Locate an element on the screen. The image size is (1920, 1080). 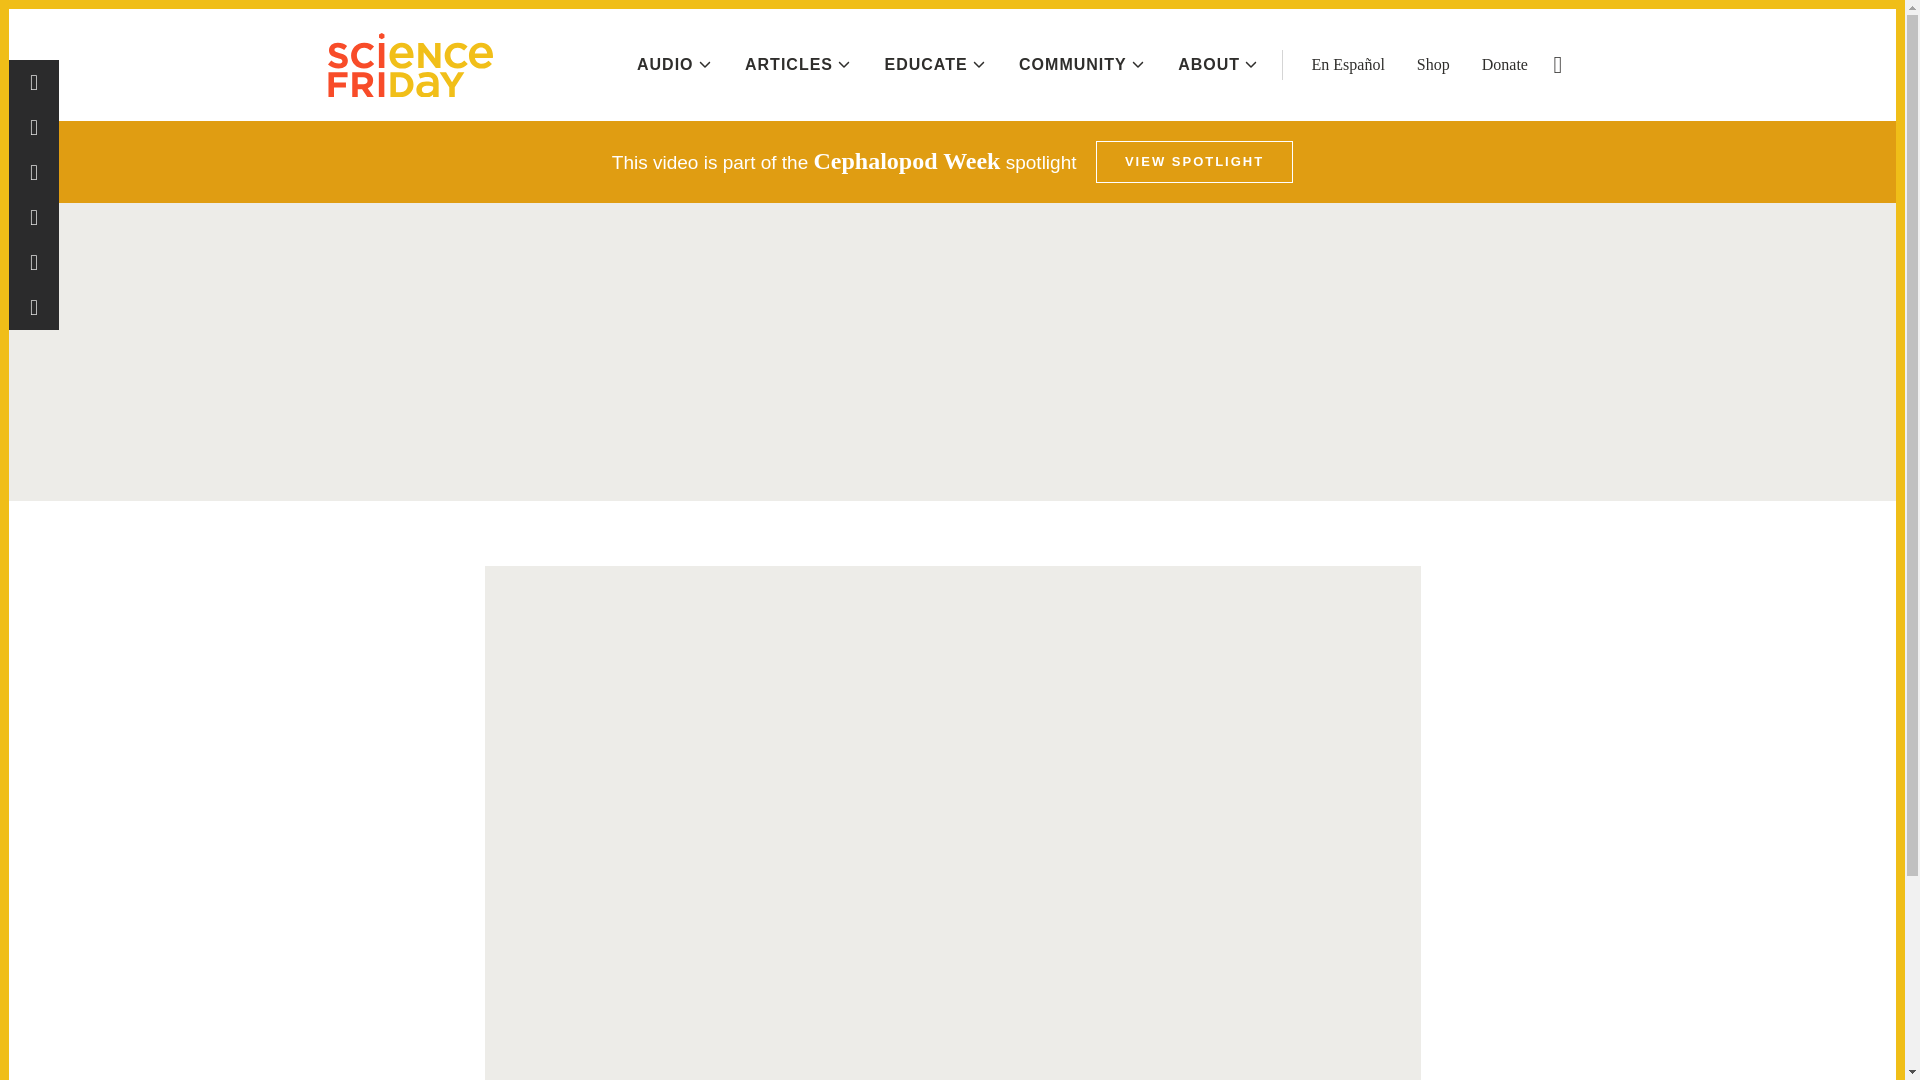
Facebook is located at coordinates (34, 82).